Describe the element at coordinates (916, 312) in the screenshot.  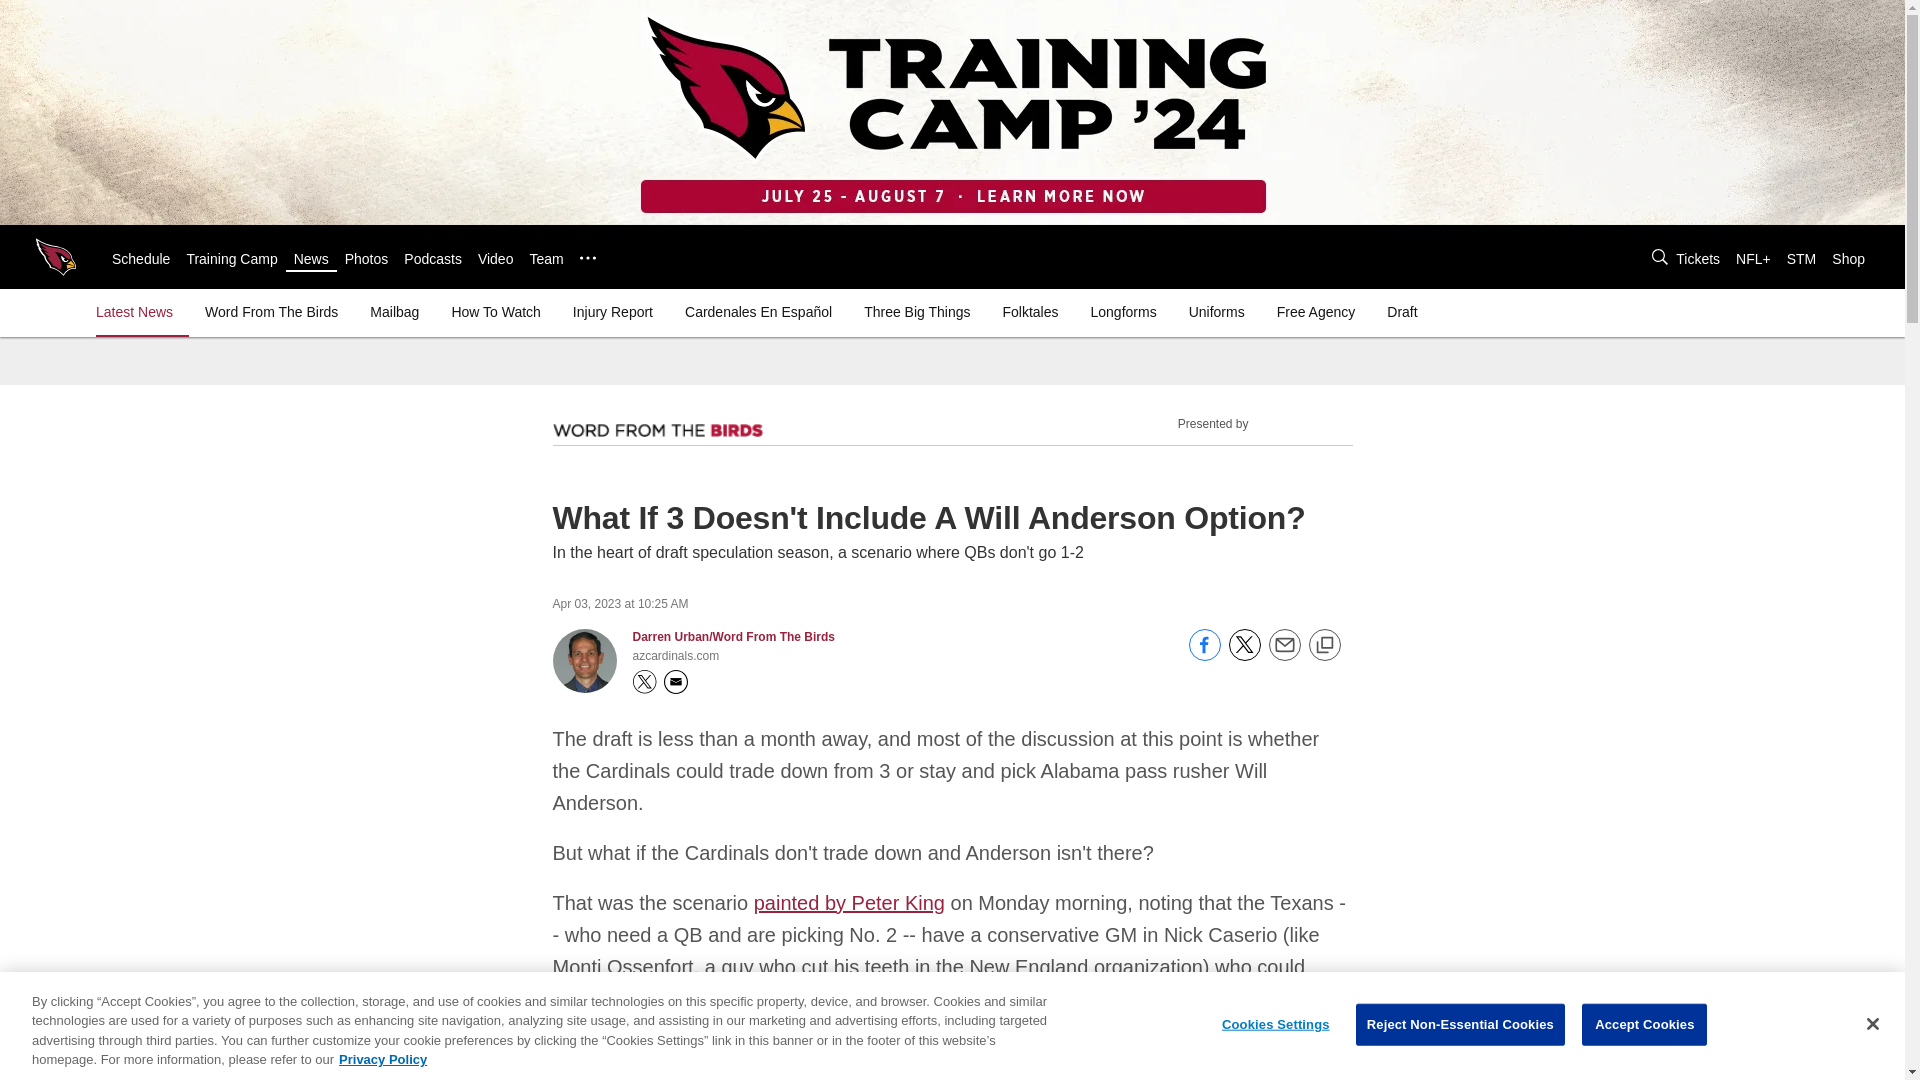
I see `Three Big Things` at that location.